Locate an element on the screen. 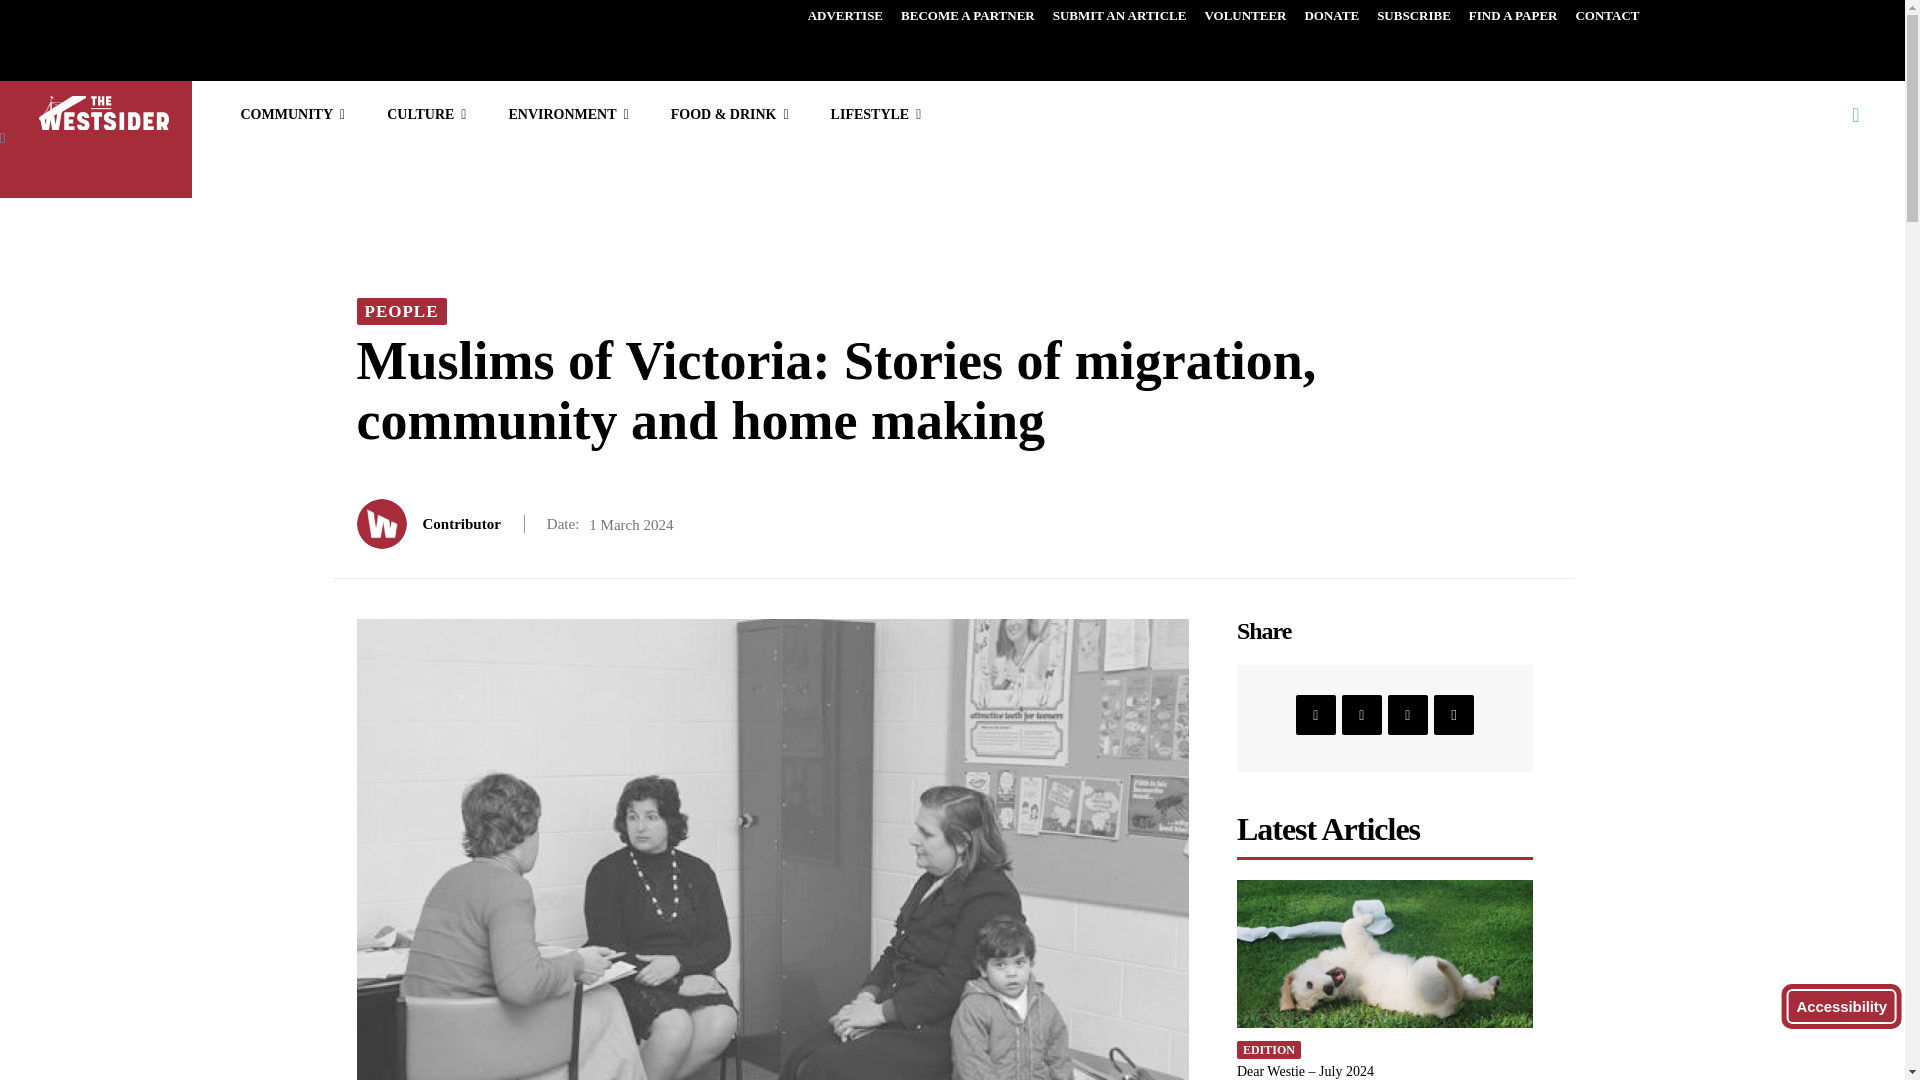  Accessibility Menu is located at coordinates (1842, 1006).